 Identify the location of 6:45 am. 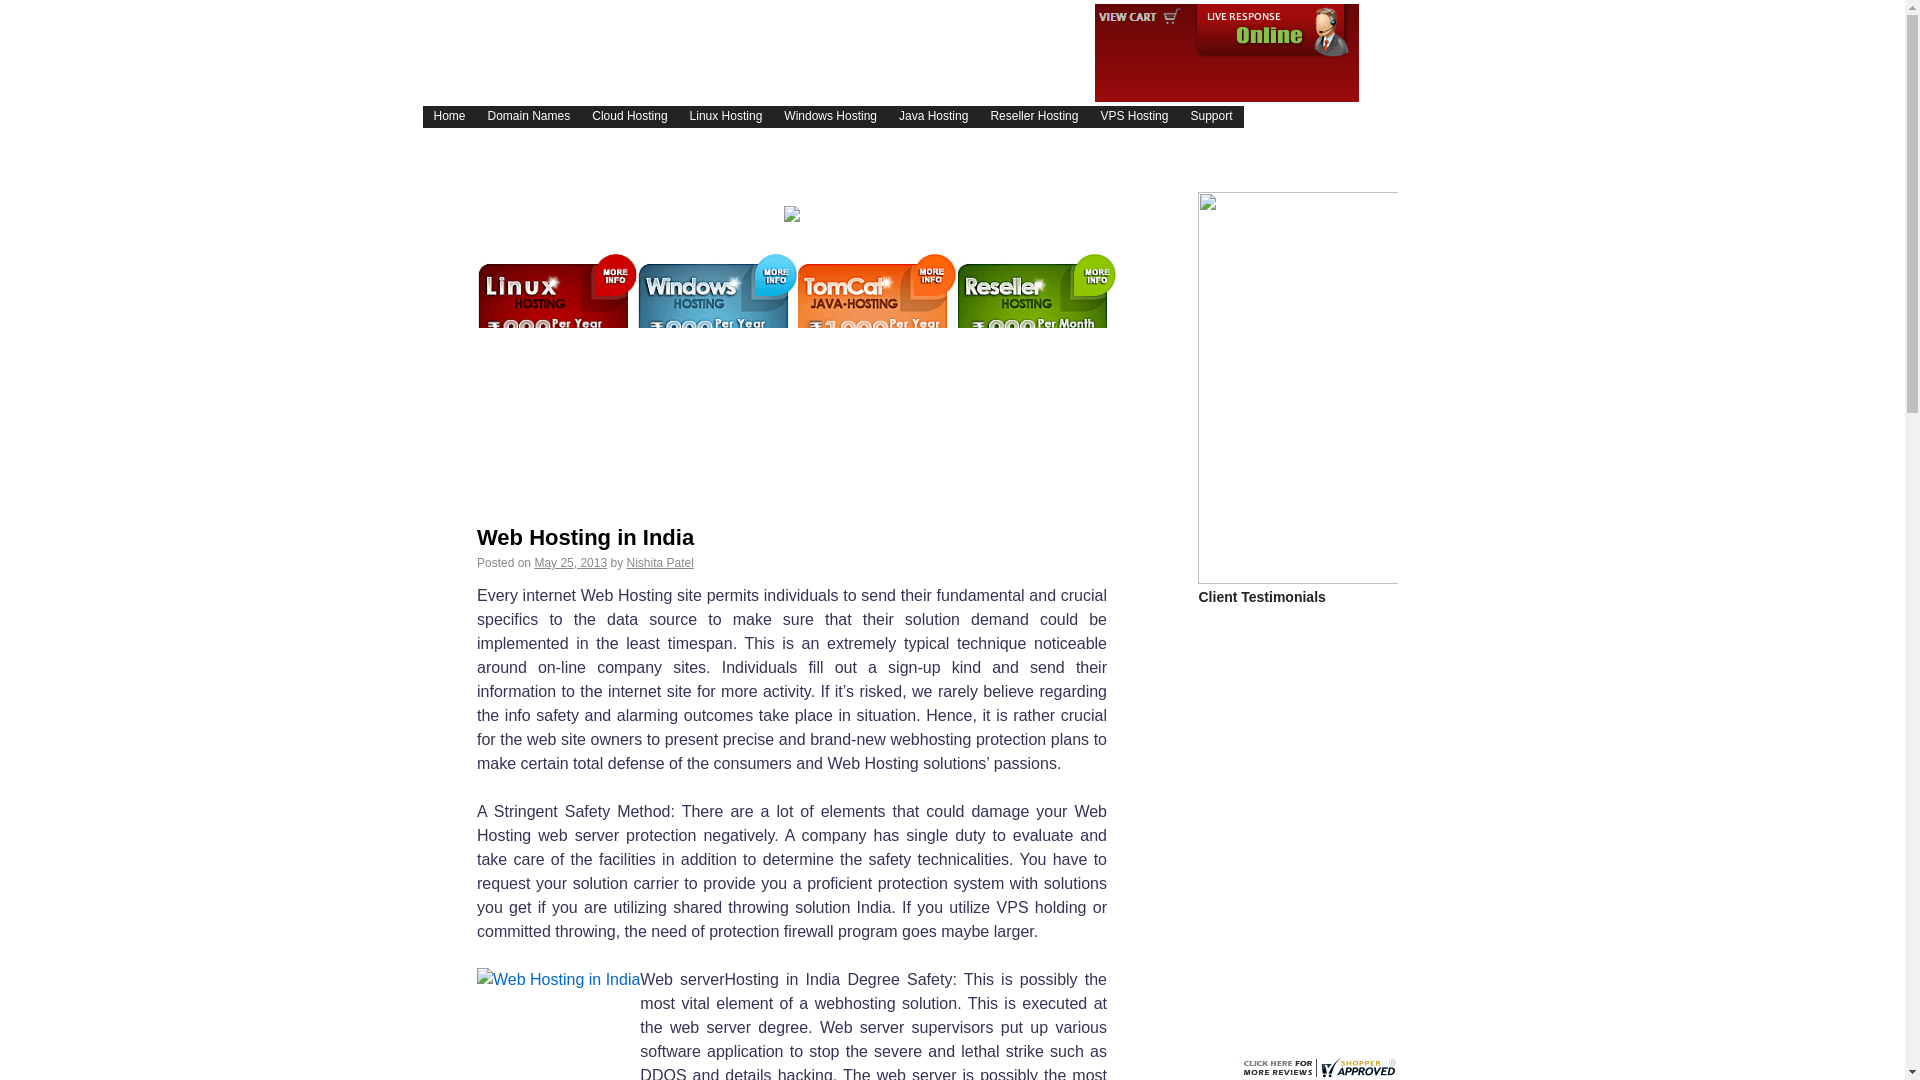
(570, 563).